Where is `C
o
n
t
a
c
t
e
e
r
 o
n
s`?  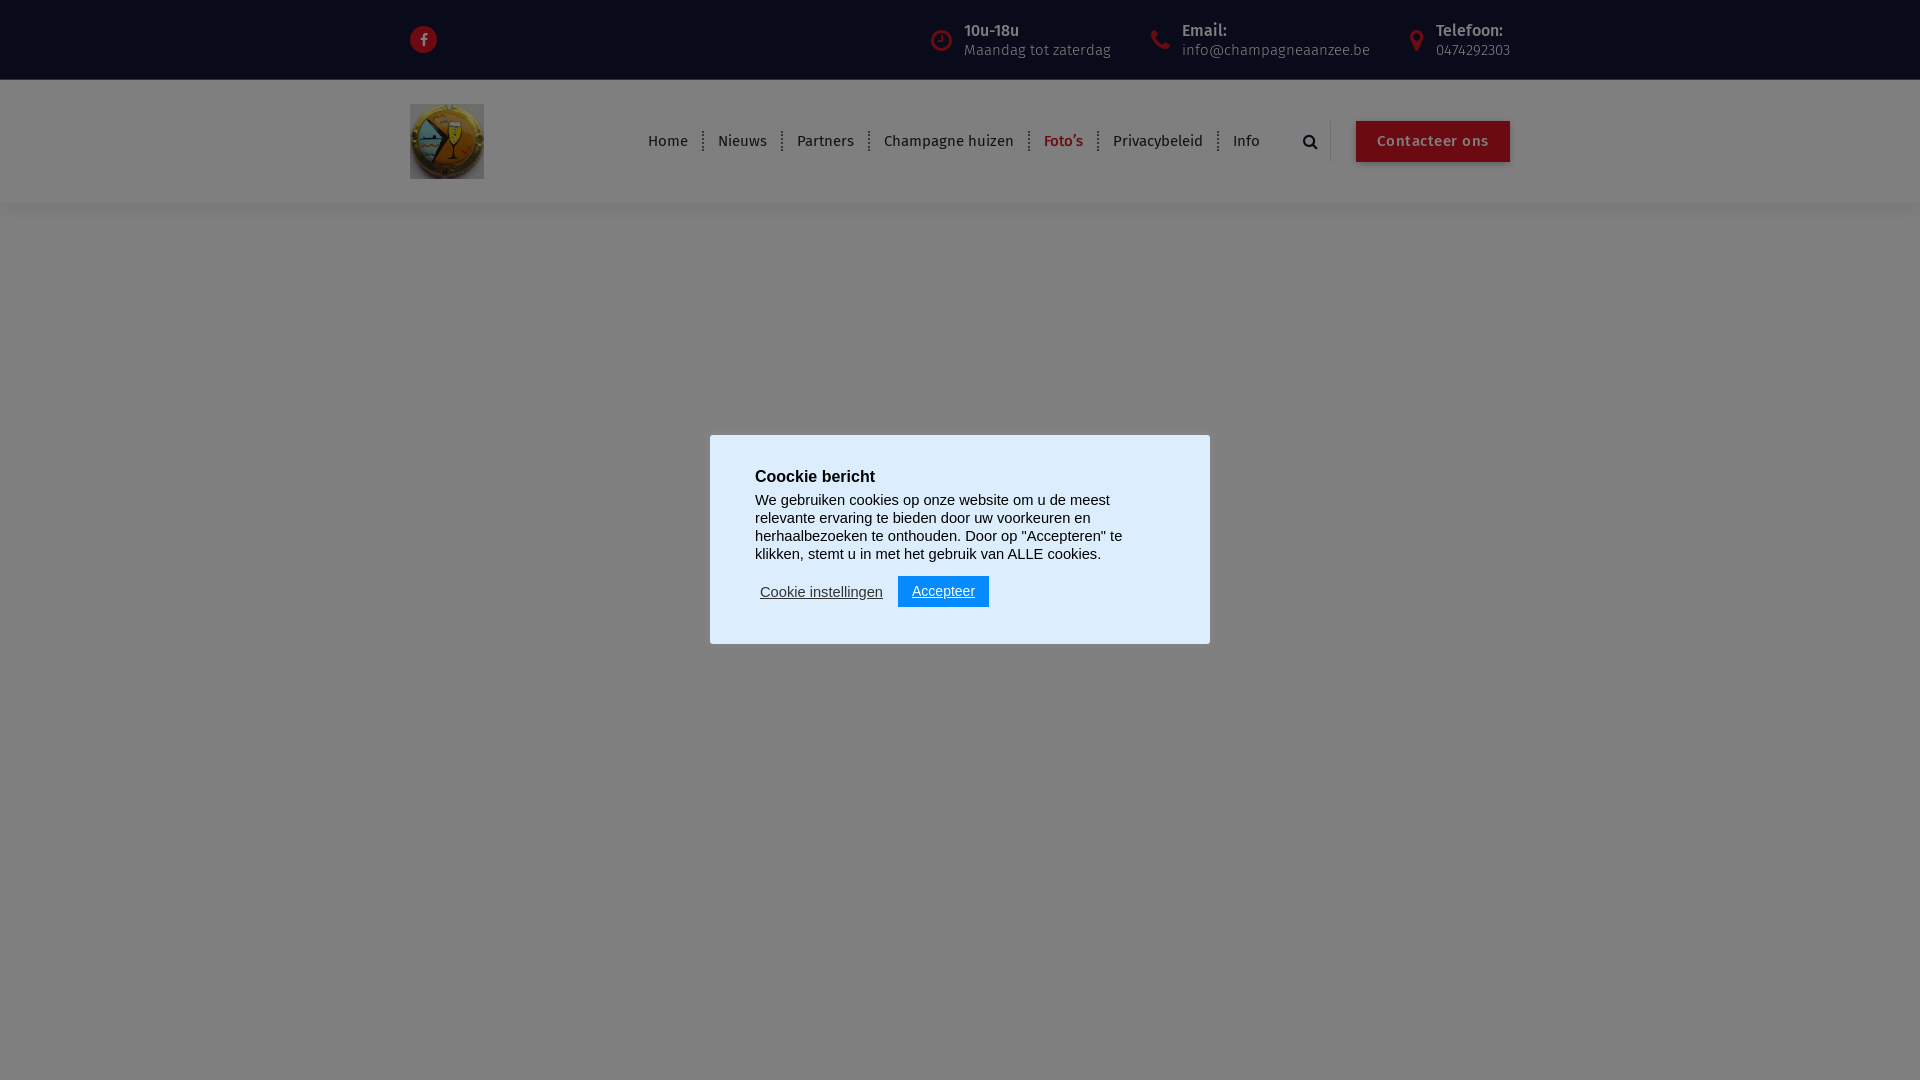
C
o
n
t
a
c
t
e
e
r
 o
n
s is located at coordinates (1433, 142).